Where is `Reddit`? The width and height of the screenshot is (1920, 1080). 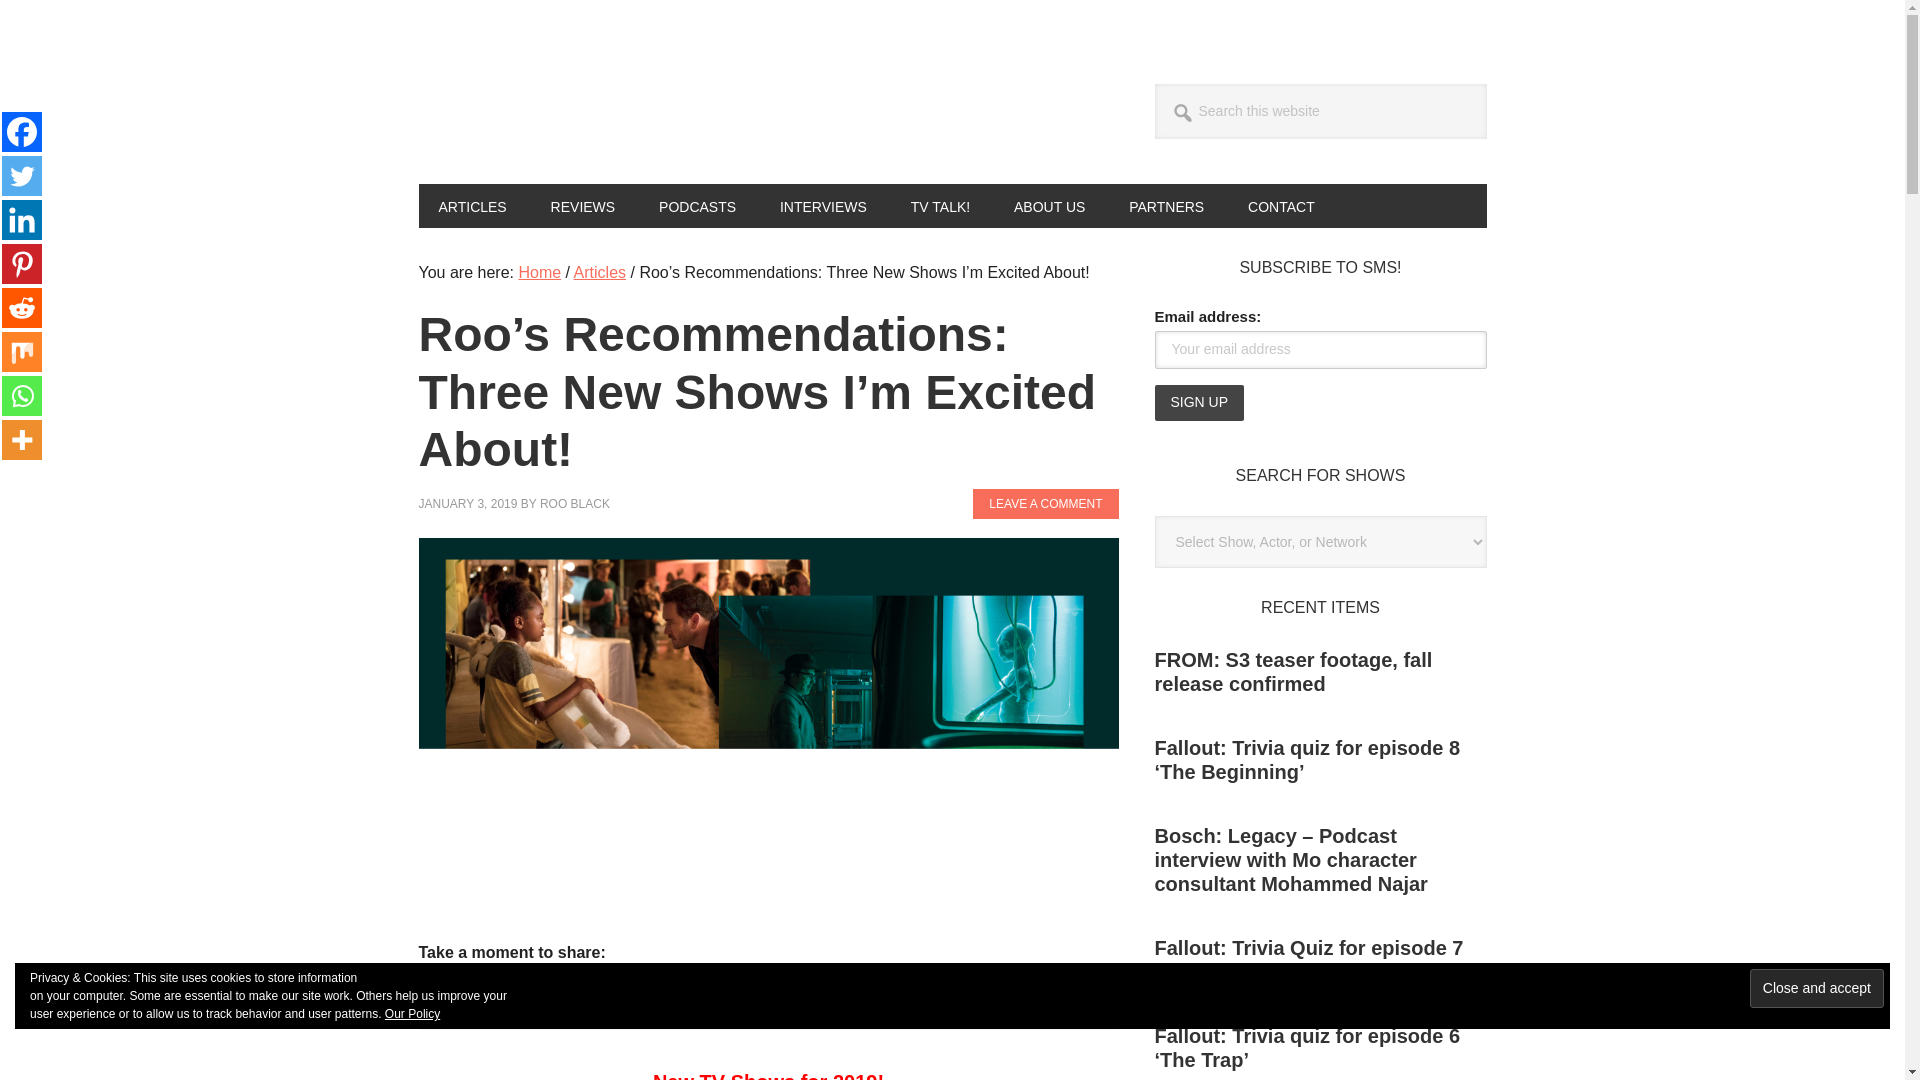
Reddit is located at coordinates (22, 308).